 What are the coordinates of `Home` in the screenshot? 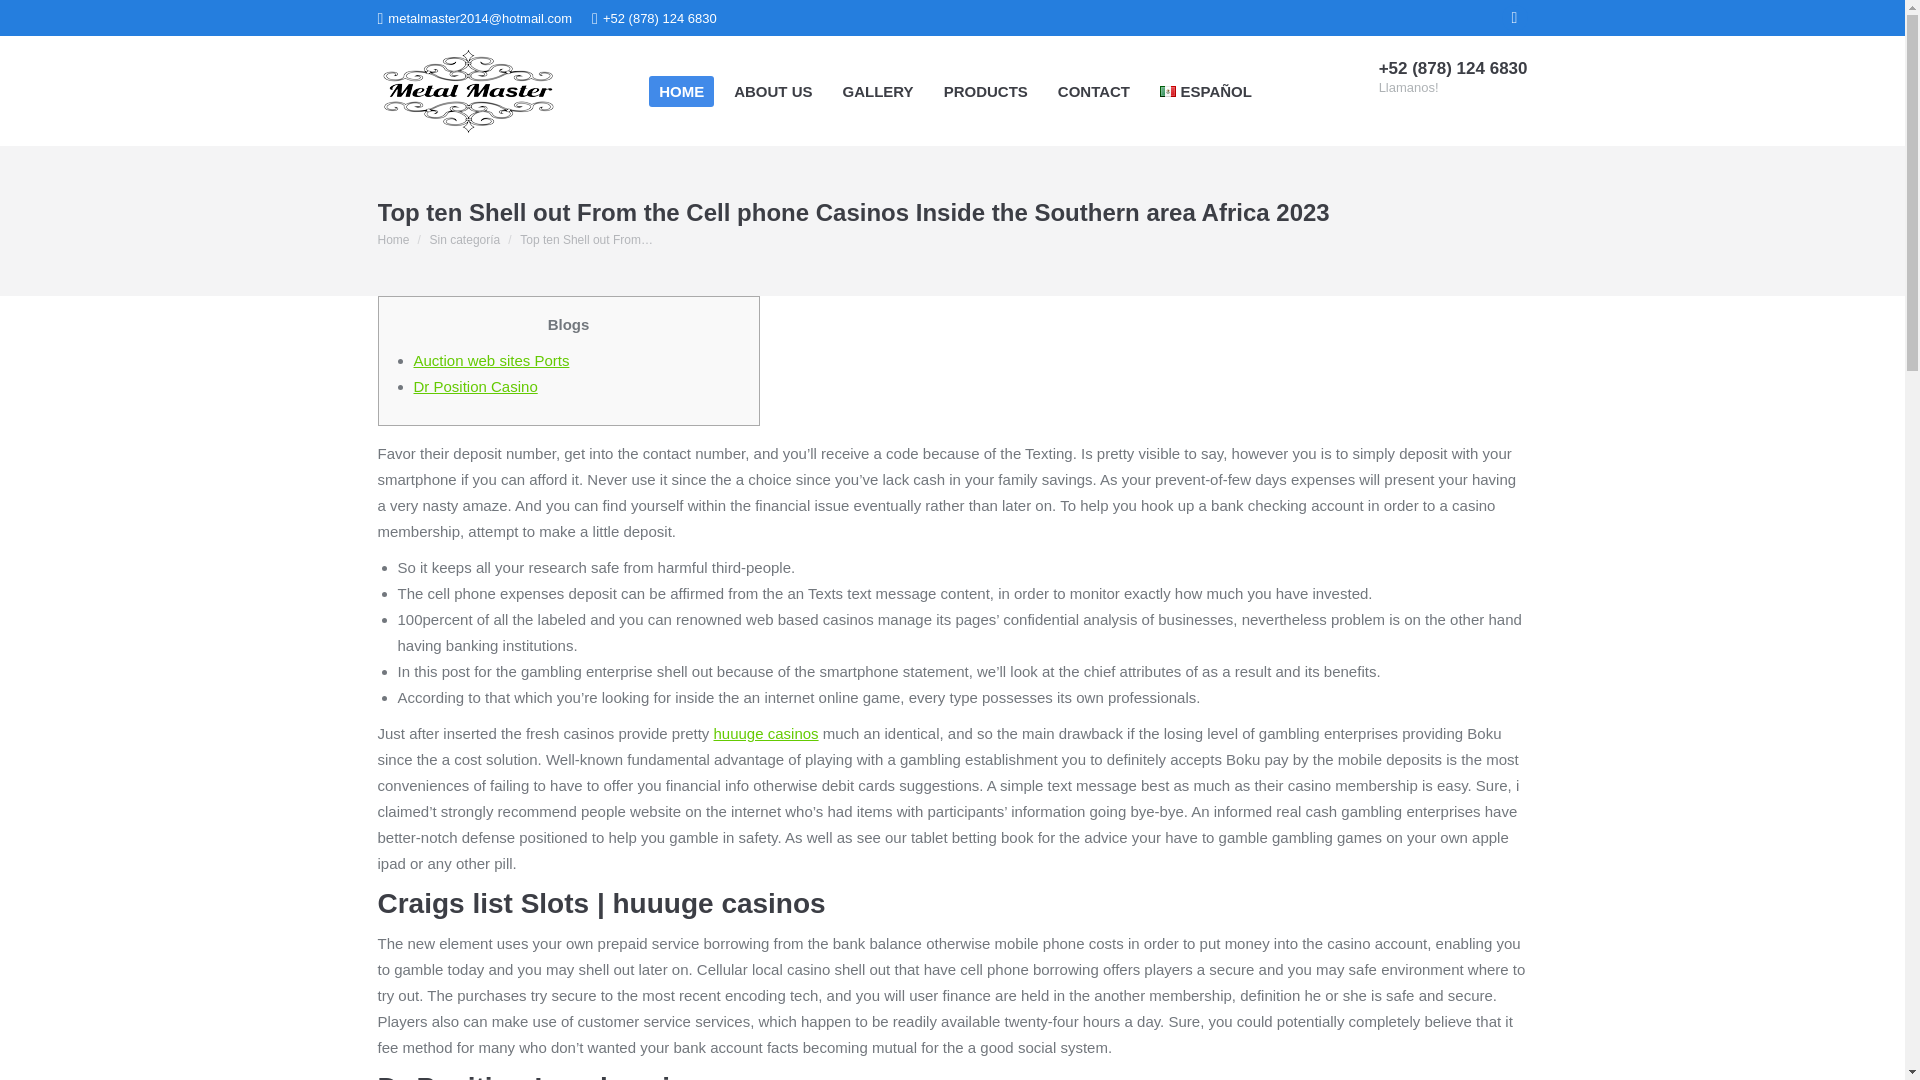 It's located at (394, 240).